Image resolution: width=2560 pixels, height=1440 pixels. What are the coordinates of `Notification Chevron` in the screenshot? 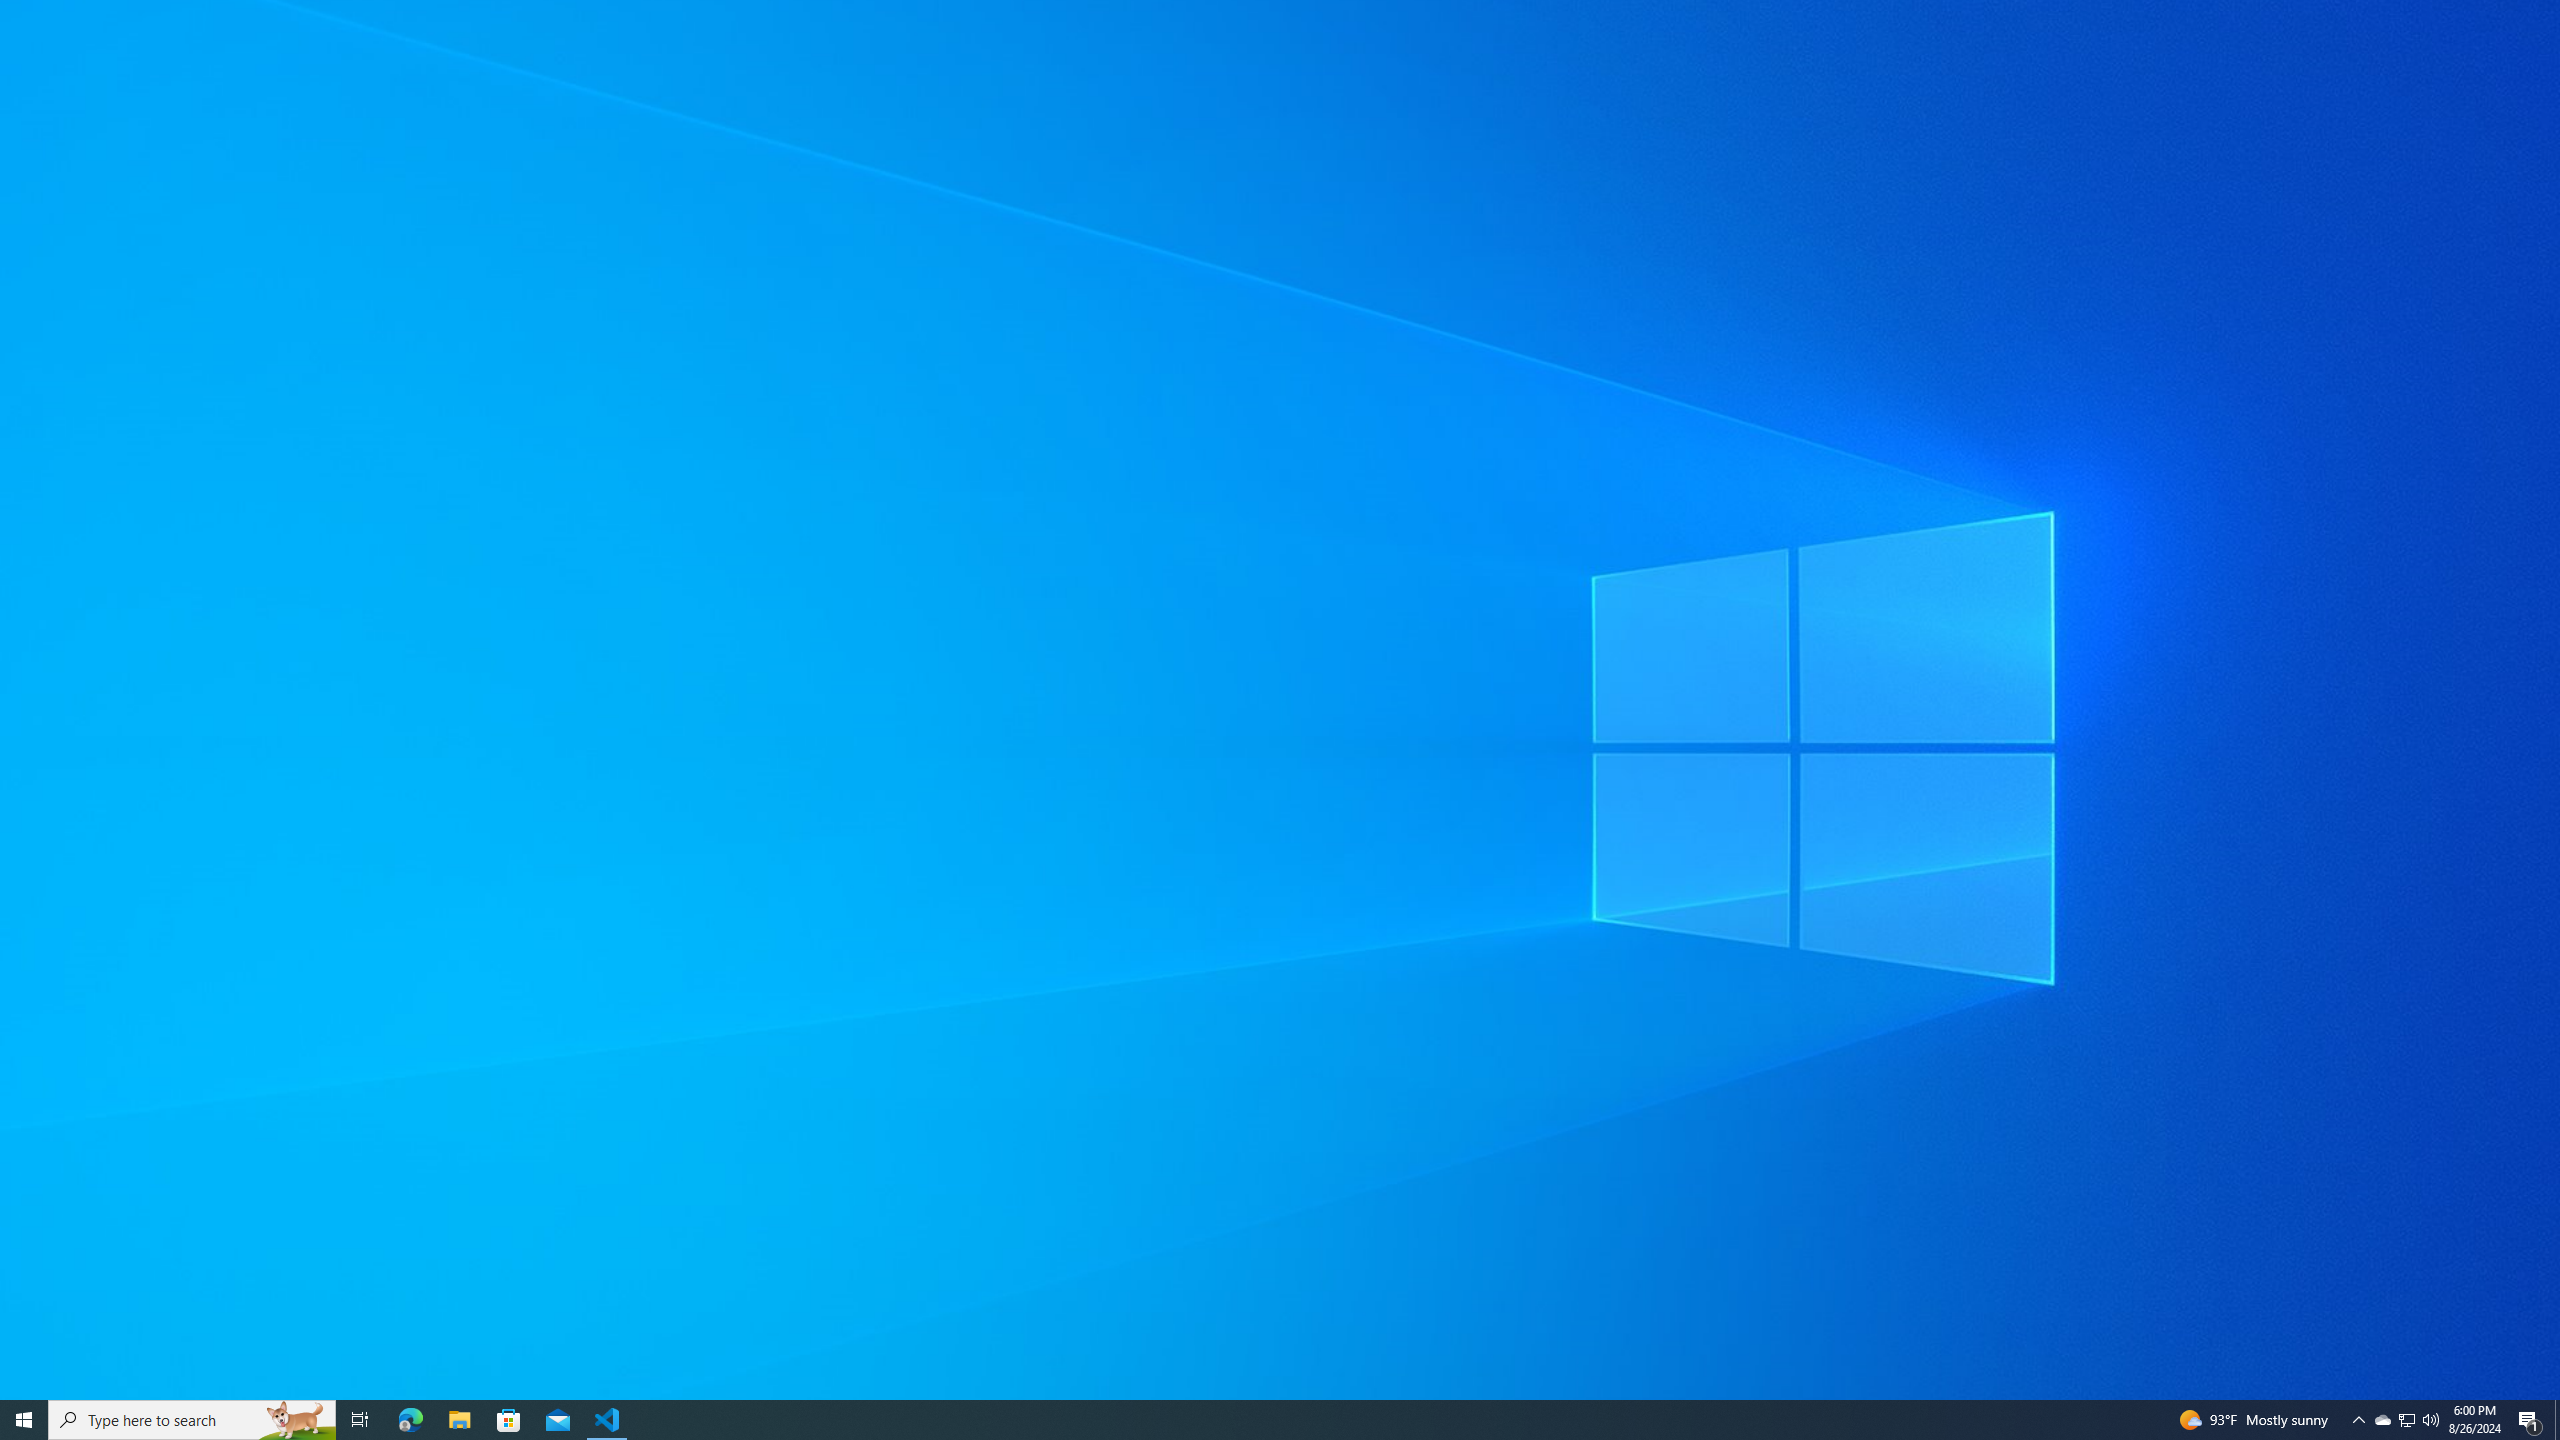 It's located at (2358, 1420).